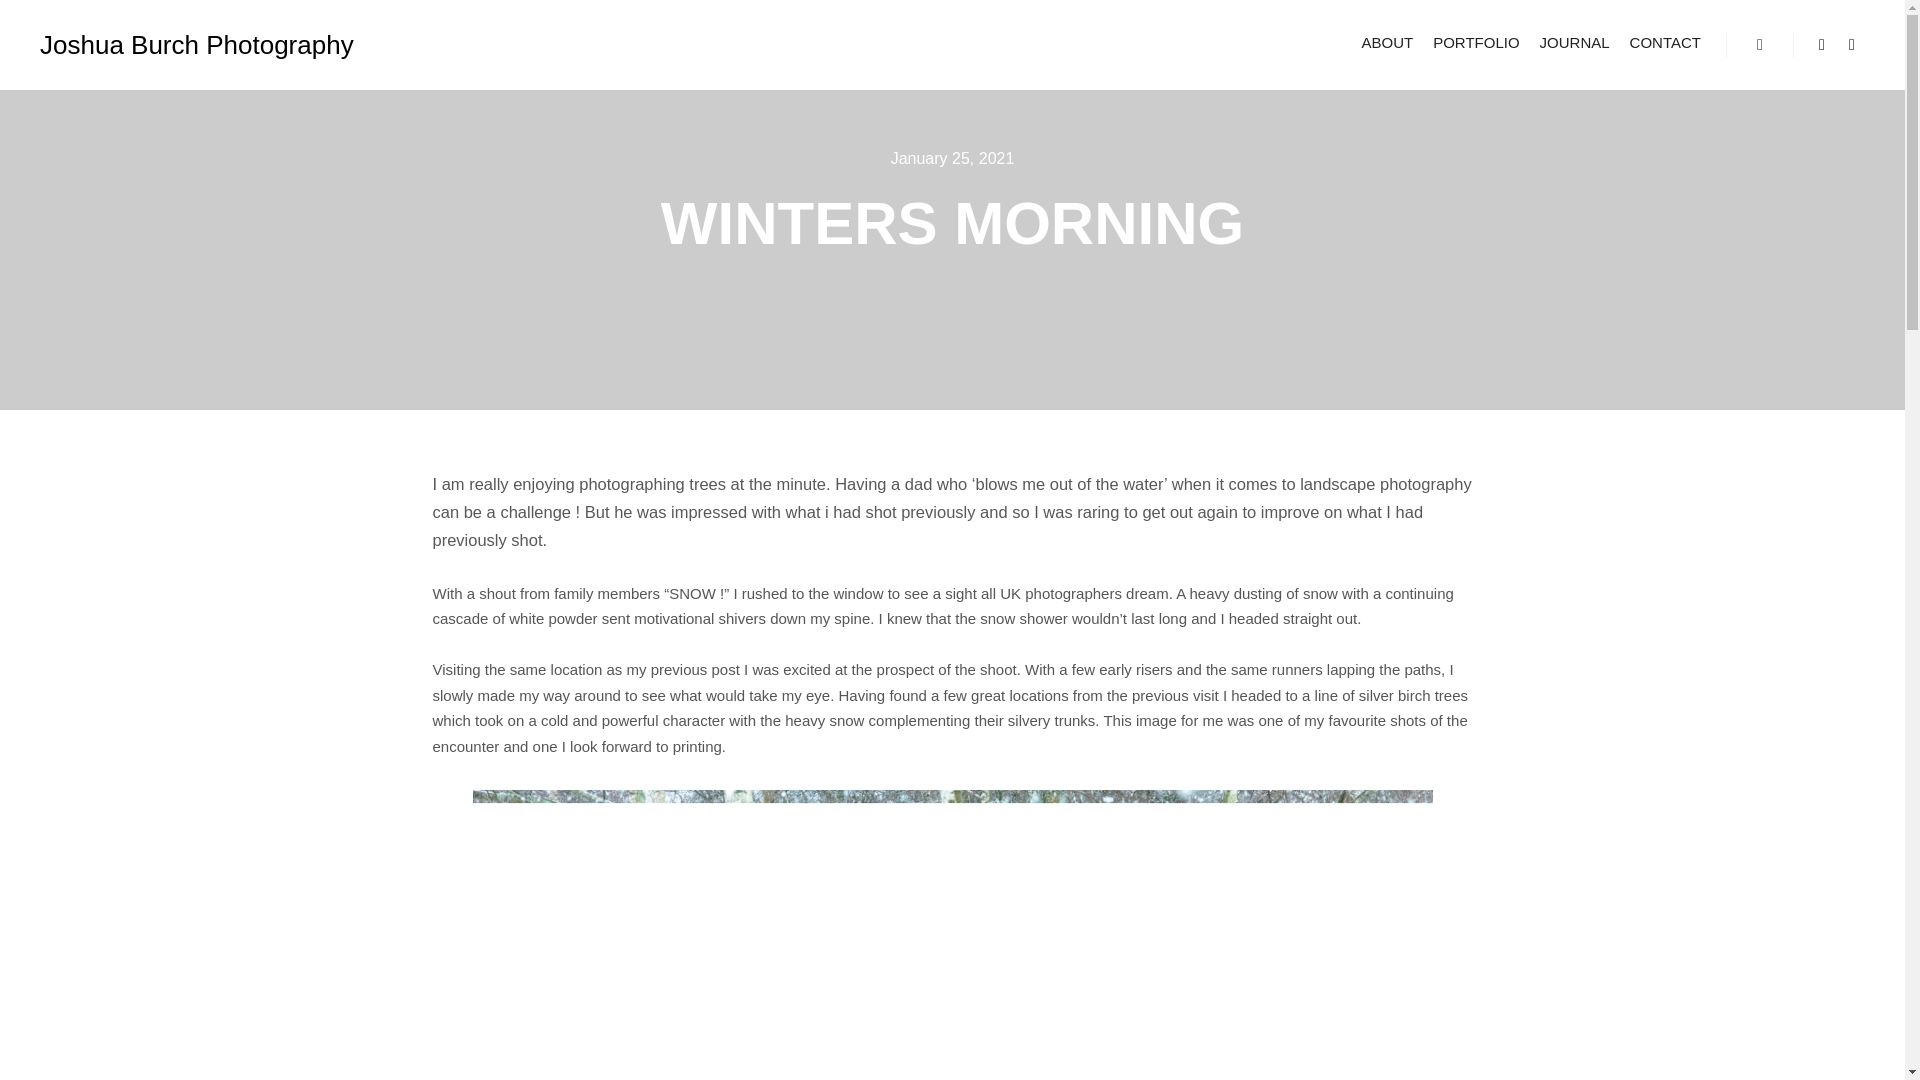 The height and width of the screenshot is (1080, 1920). I want to click on PORTFOLIO, so click(1475, 42).